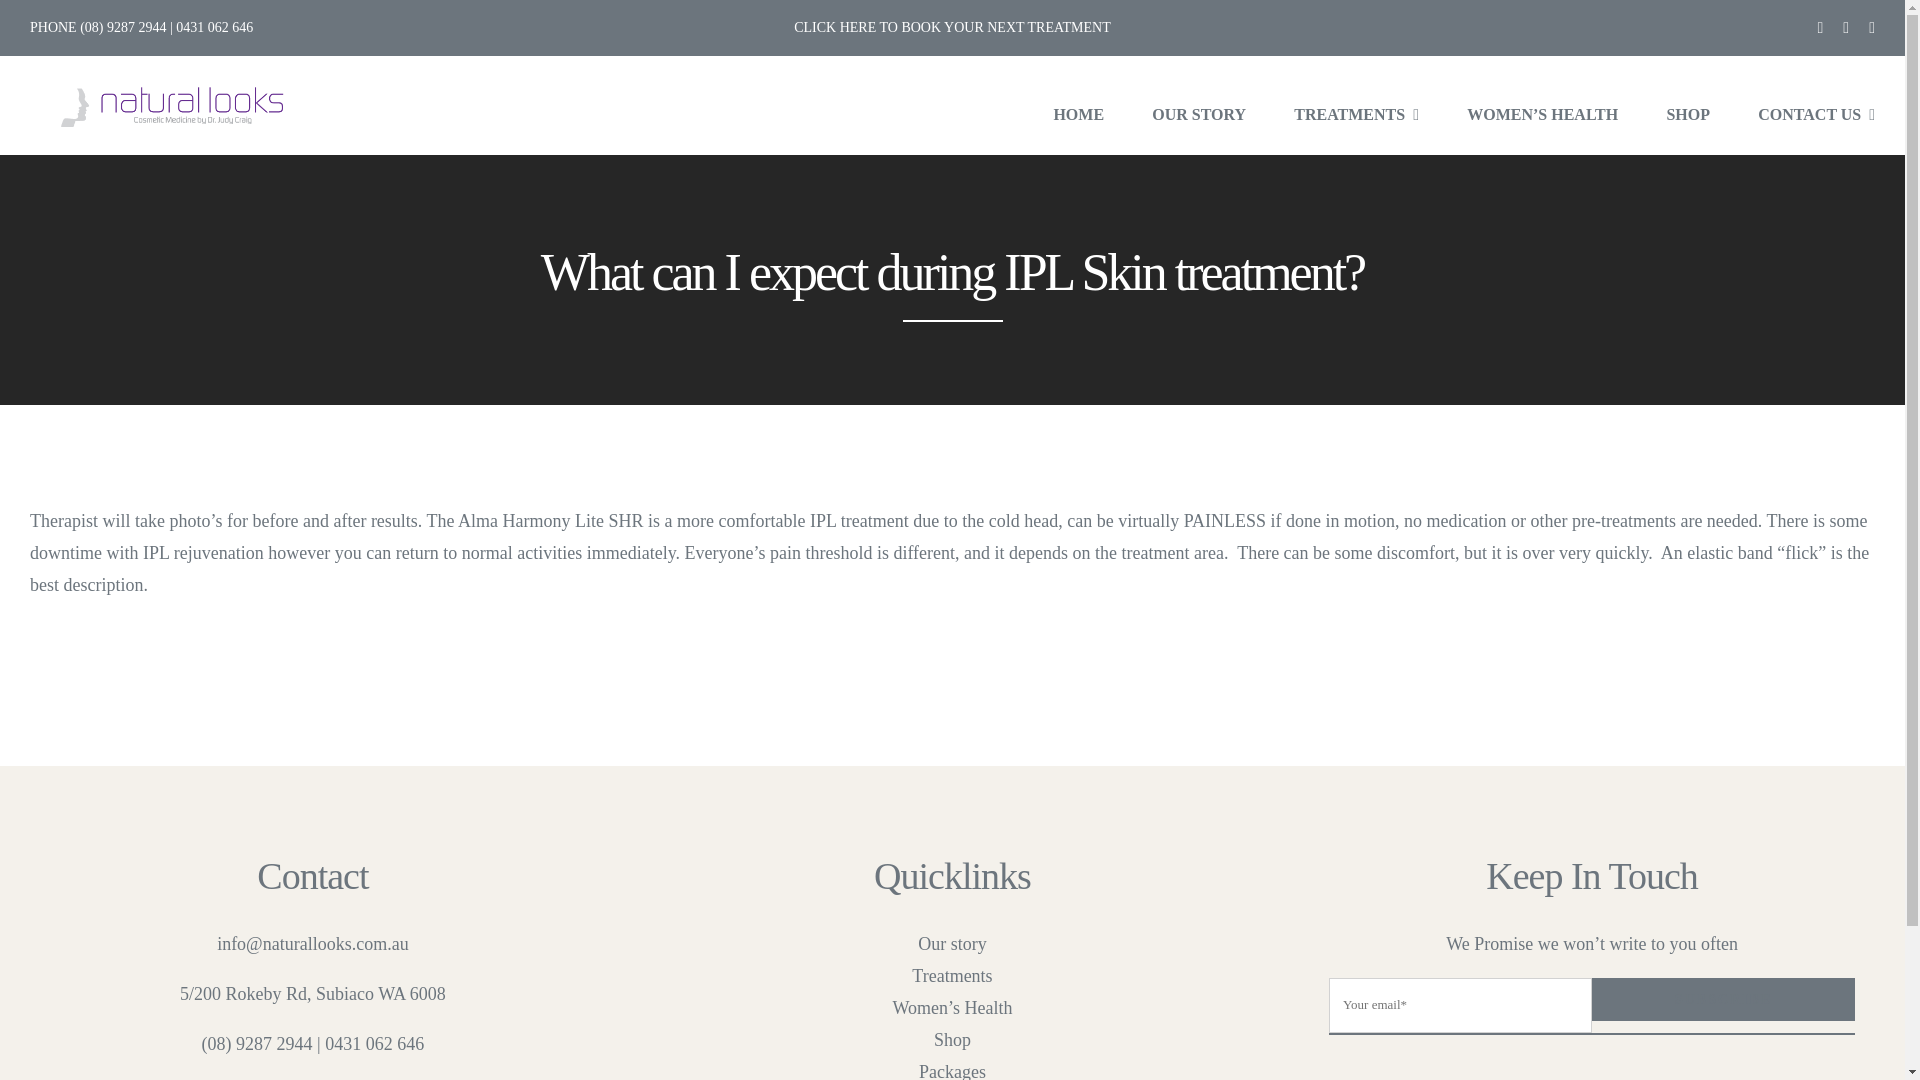  Describe the element at coordinates (953, 944) in the screenshot. I see `Our story` at that location.